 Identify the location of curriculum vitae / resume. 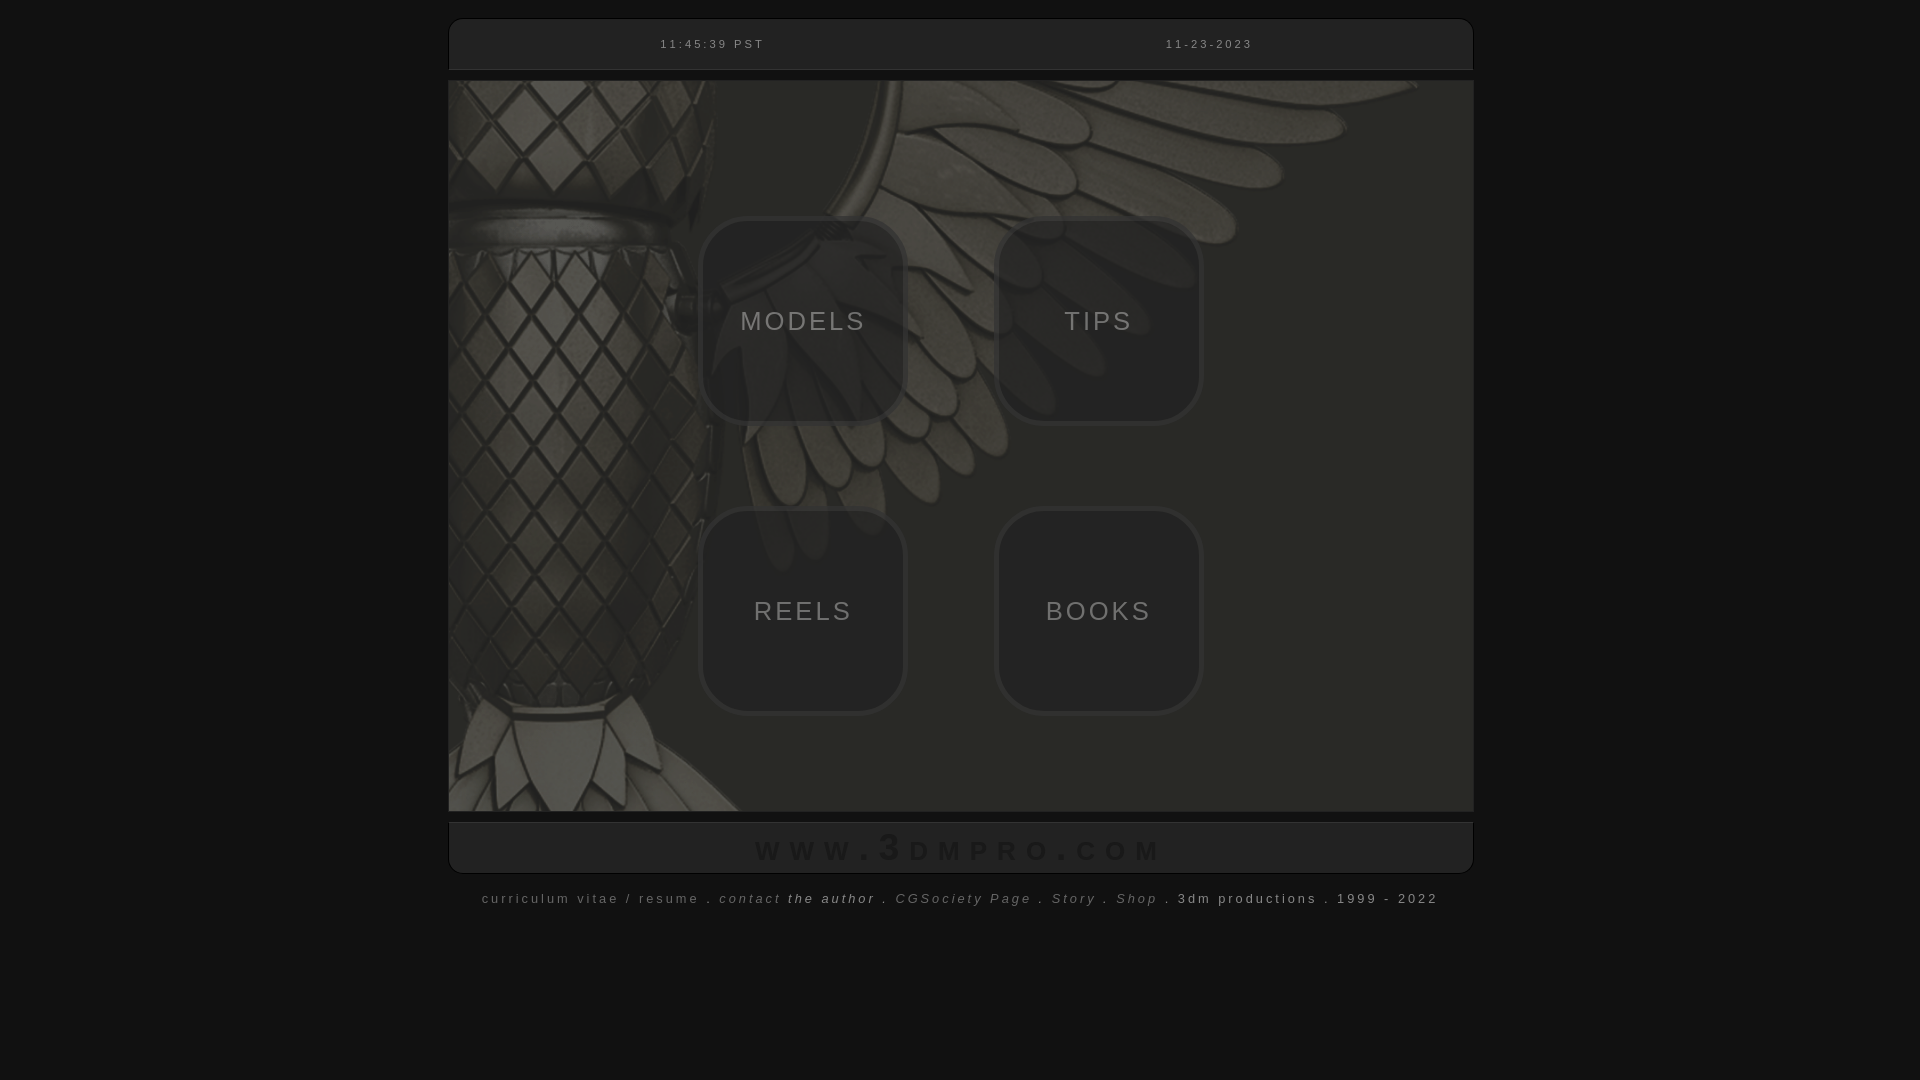
(591, 898).